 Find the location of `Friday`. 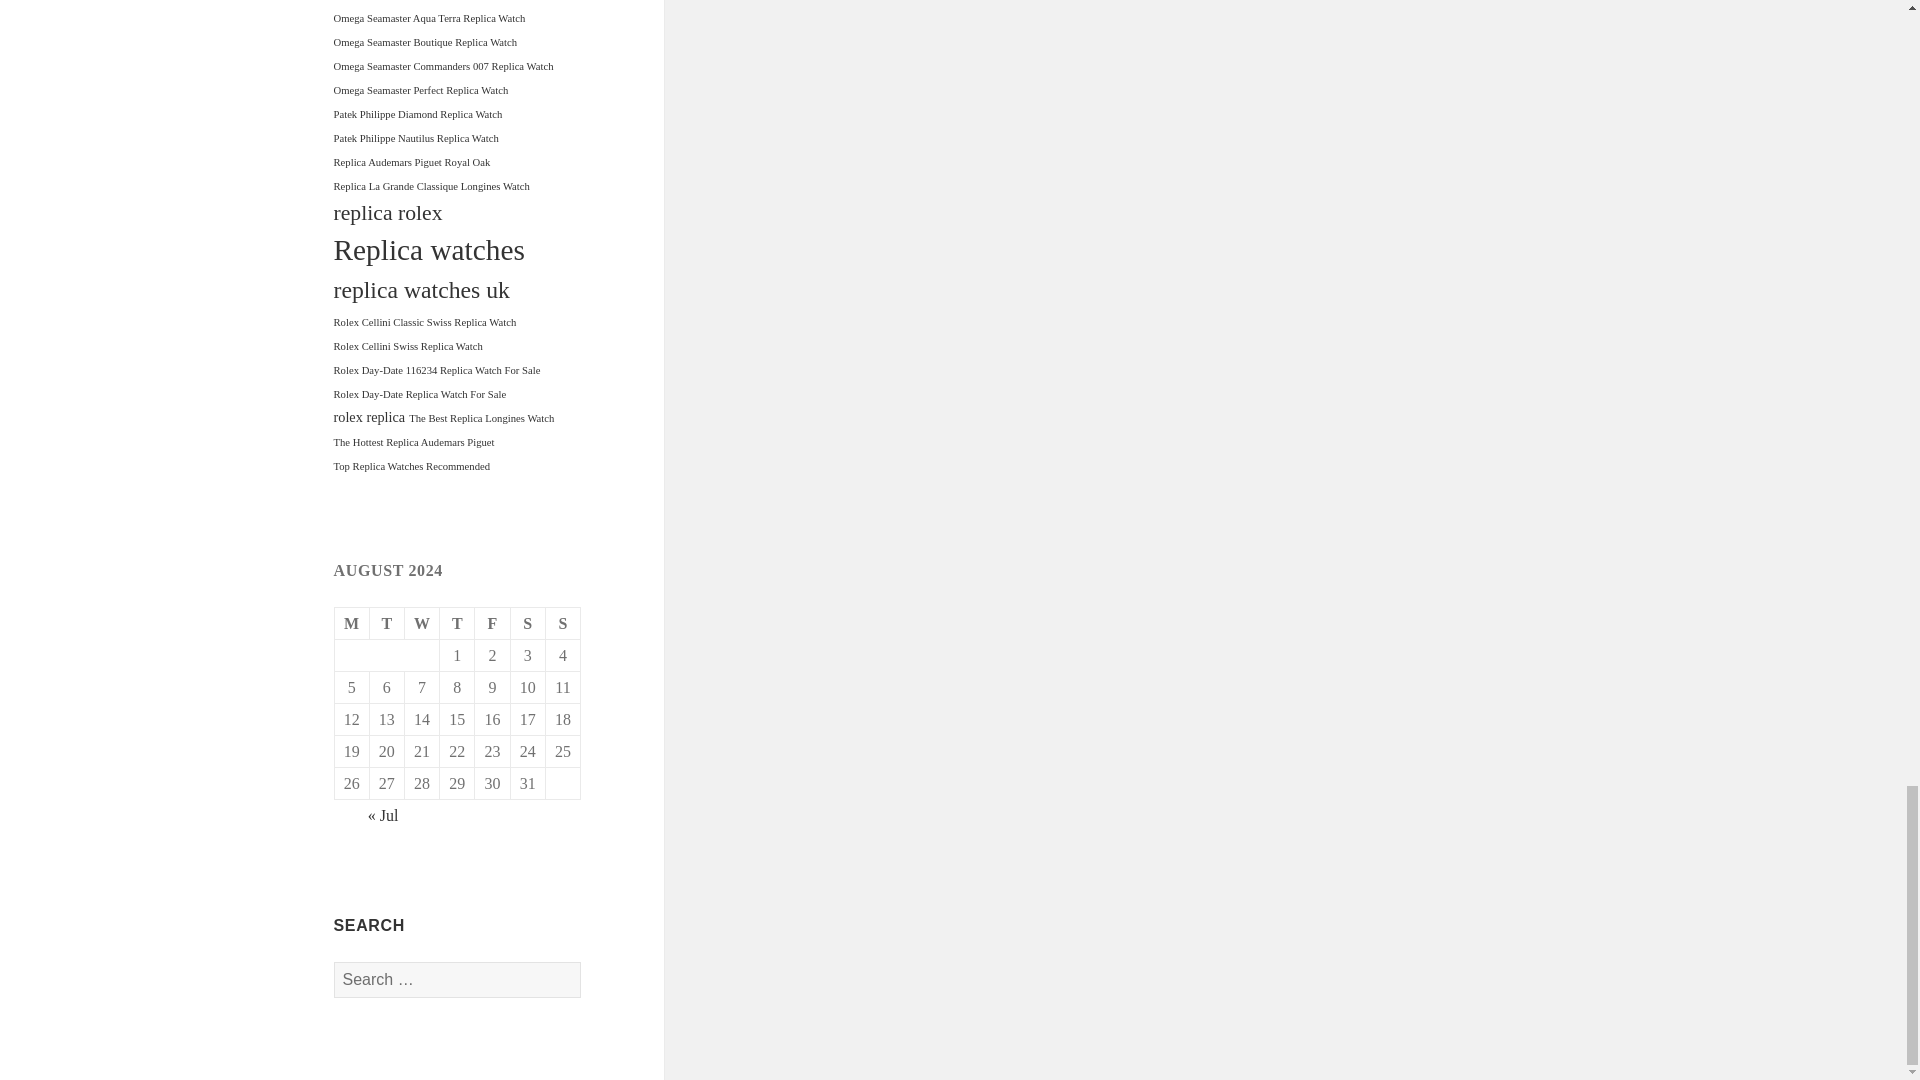

Friday is located at coordinates (492, 624).